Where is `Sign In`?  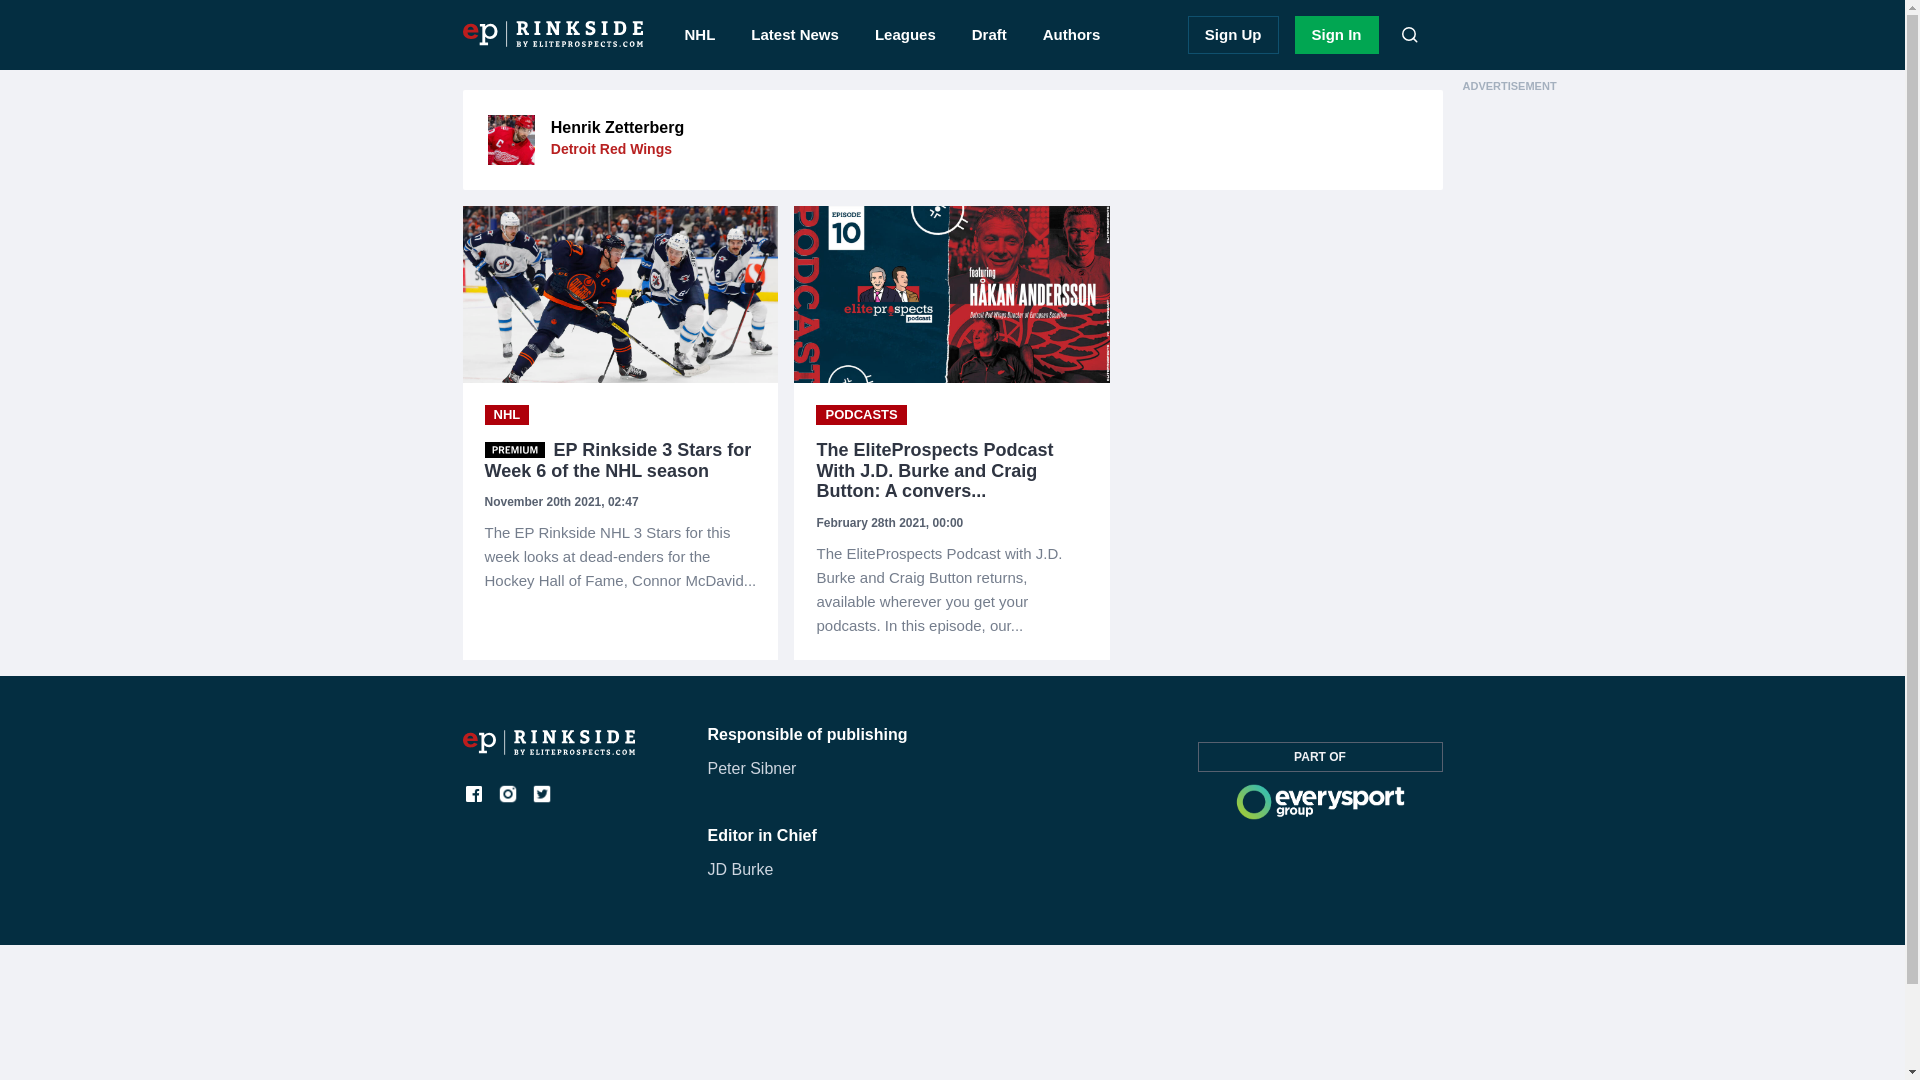 Sign In is located at coordinates (1336, 35).